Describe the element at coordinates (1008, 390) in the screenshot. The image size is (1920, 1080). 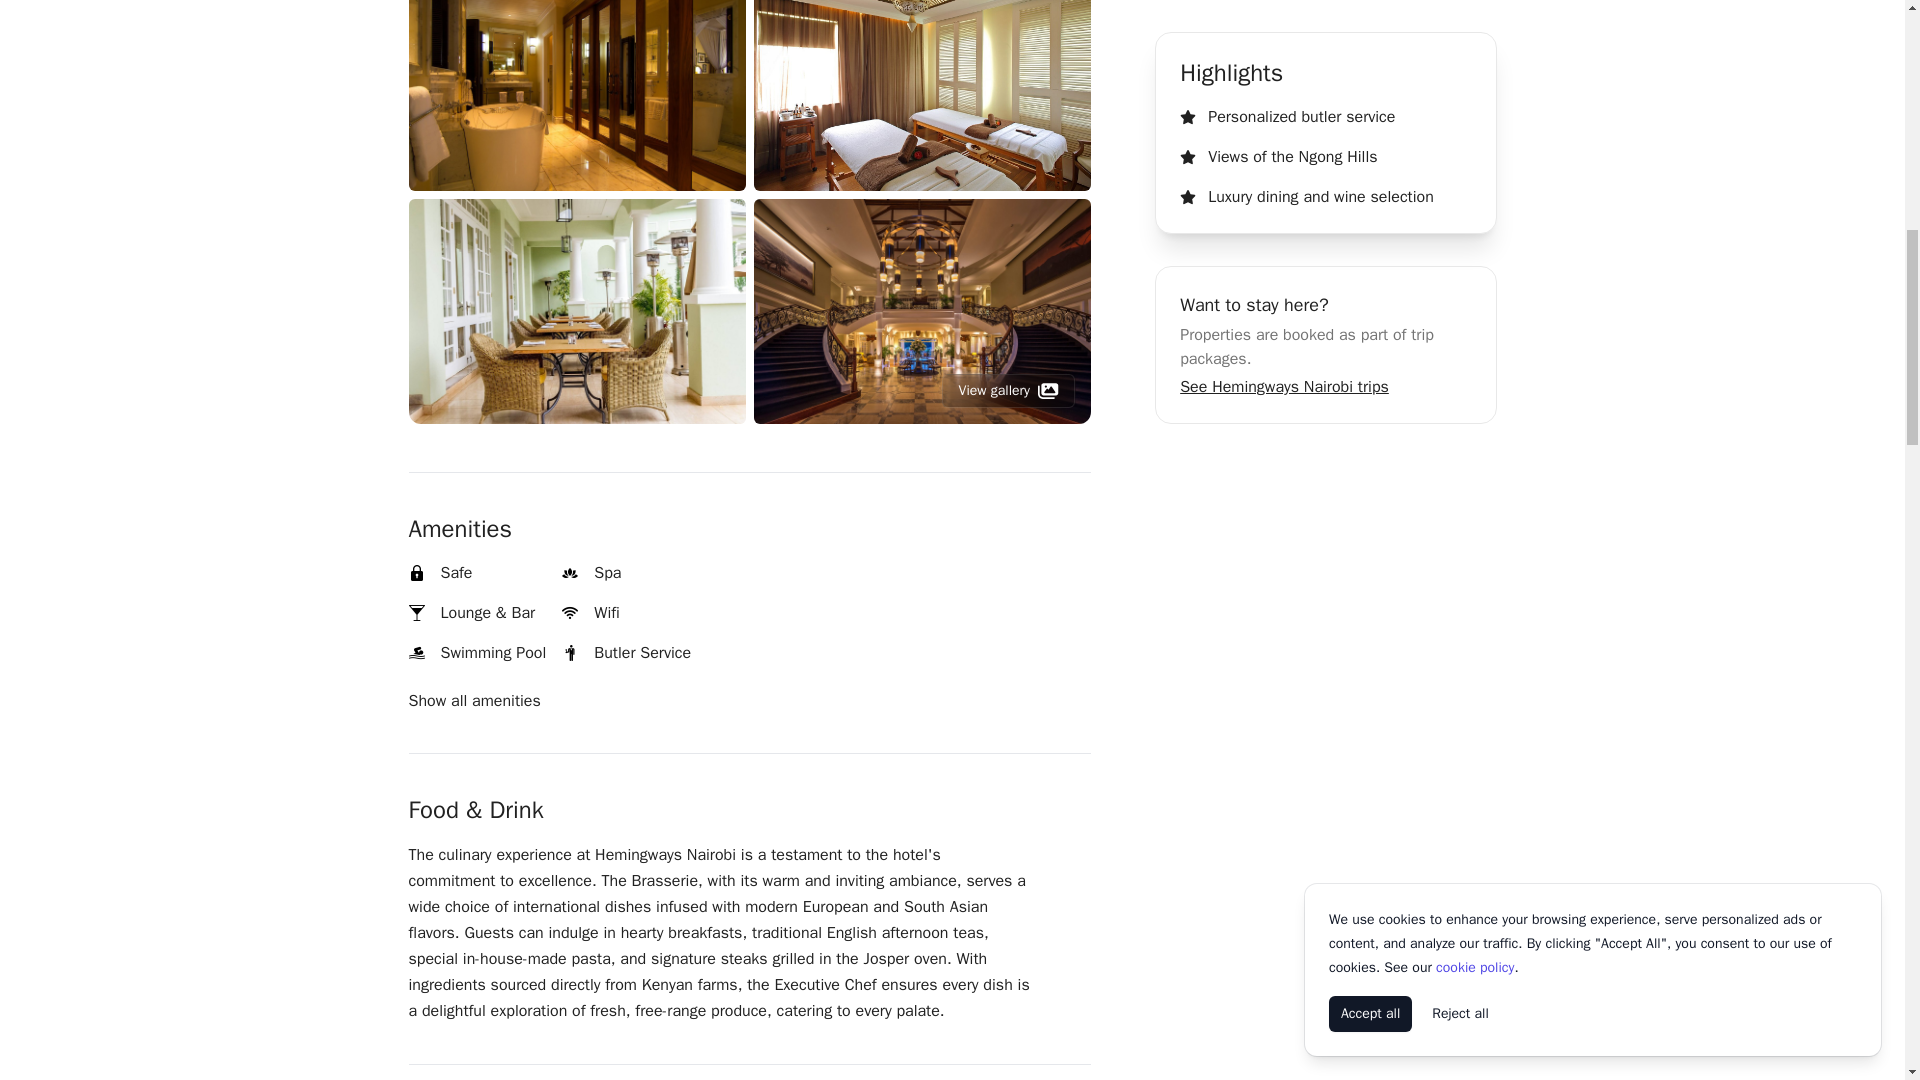
I see `View gallery` at that location.